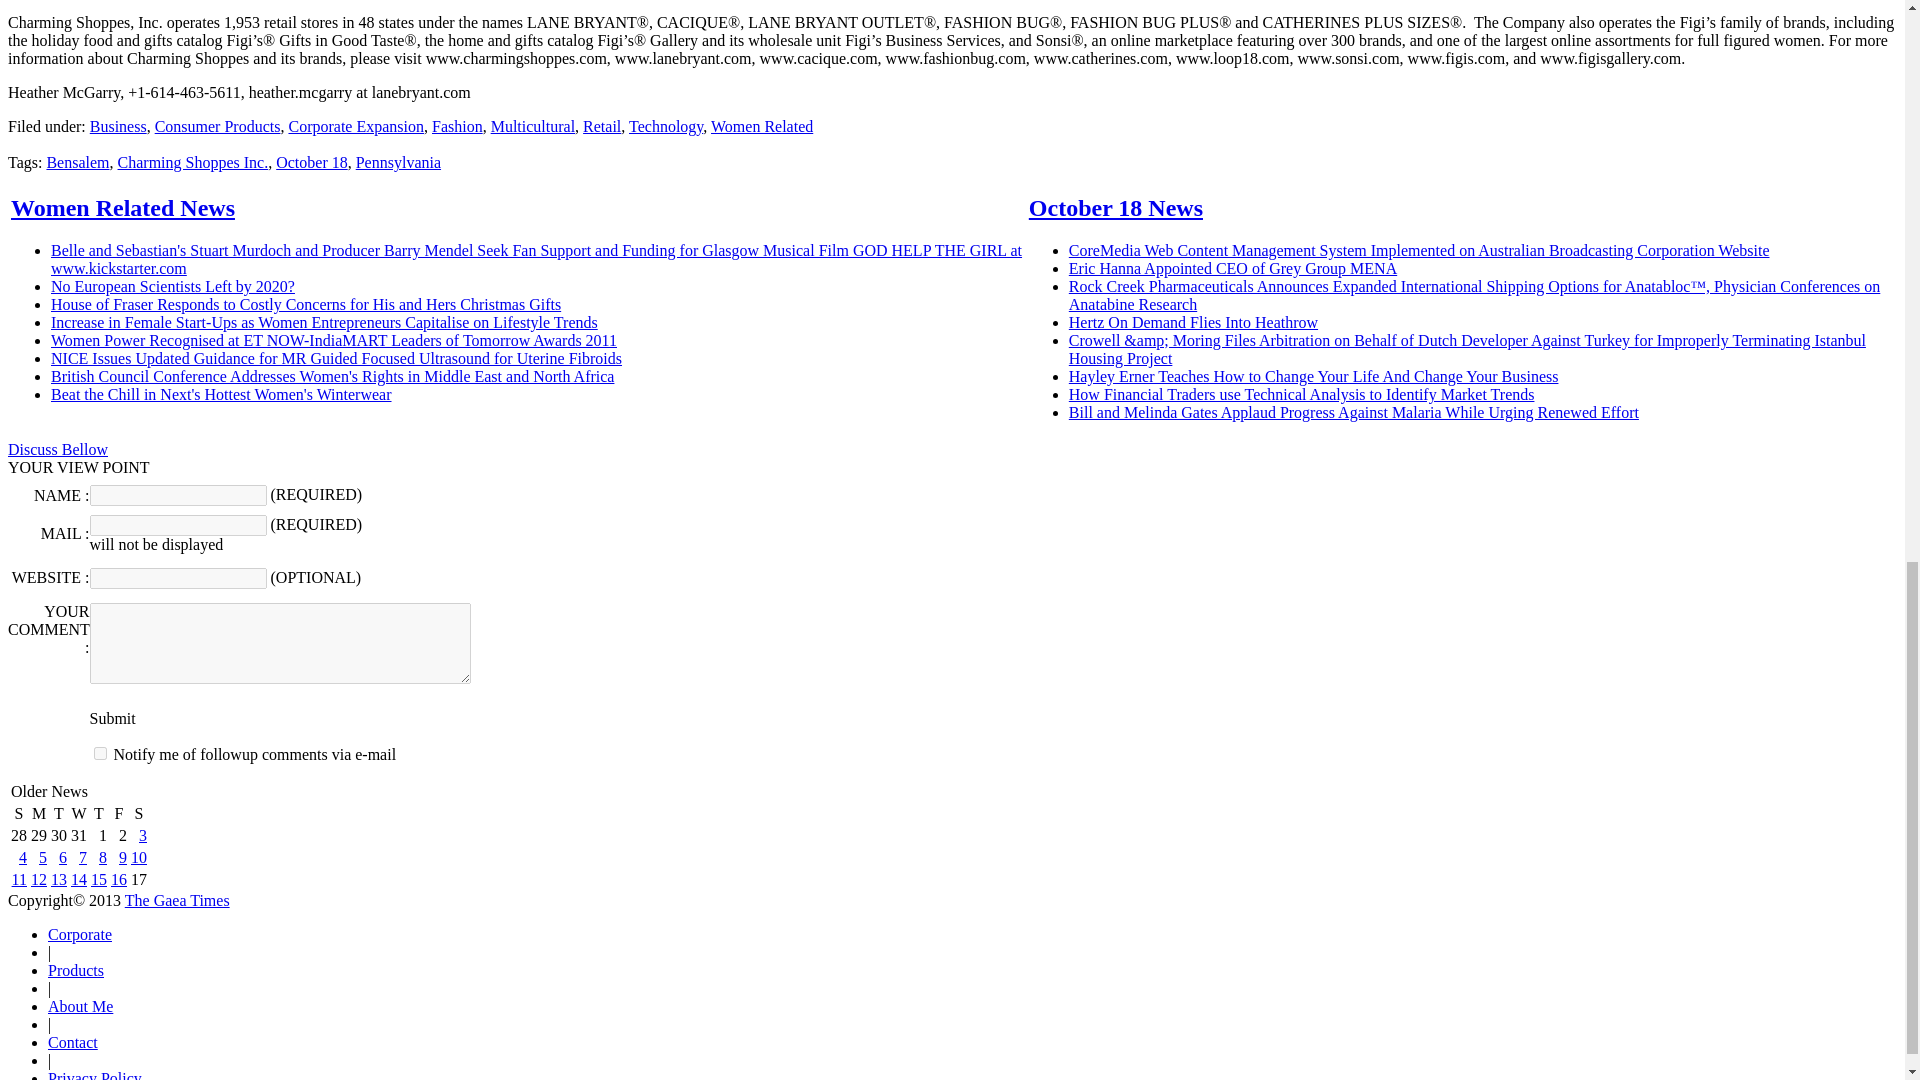  What do you see at coordinates (118, 126) in the screenshot?
I see `Business` at bounding box center [118, 126].